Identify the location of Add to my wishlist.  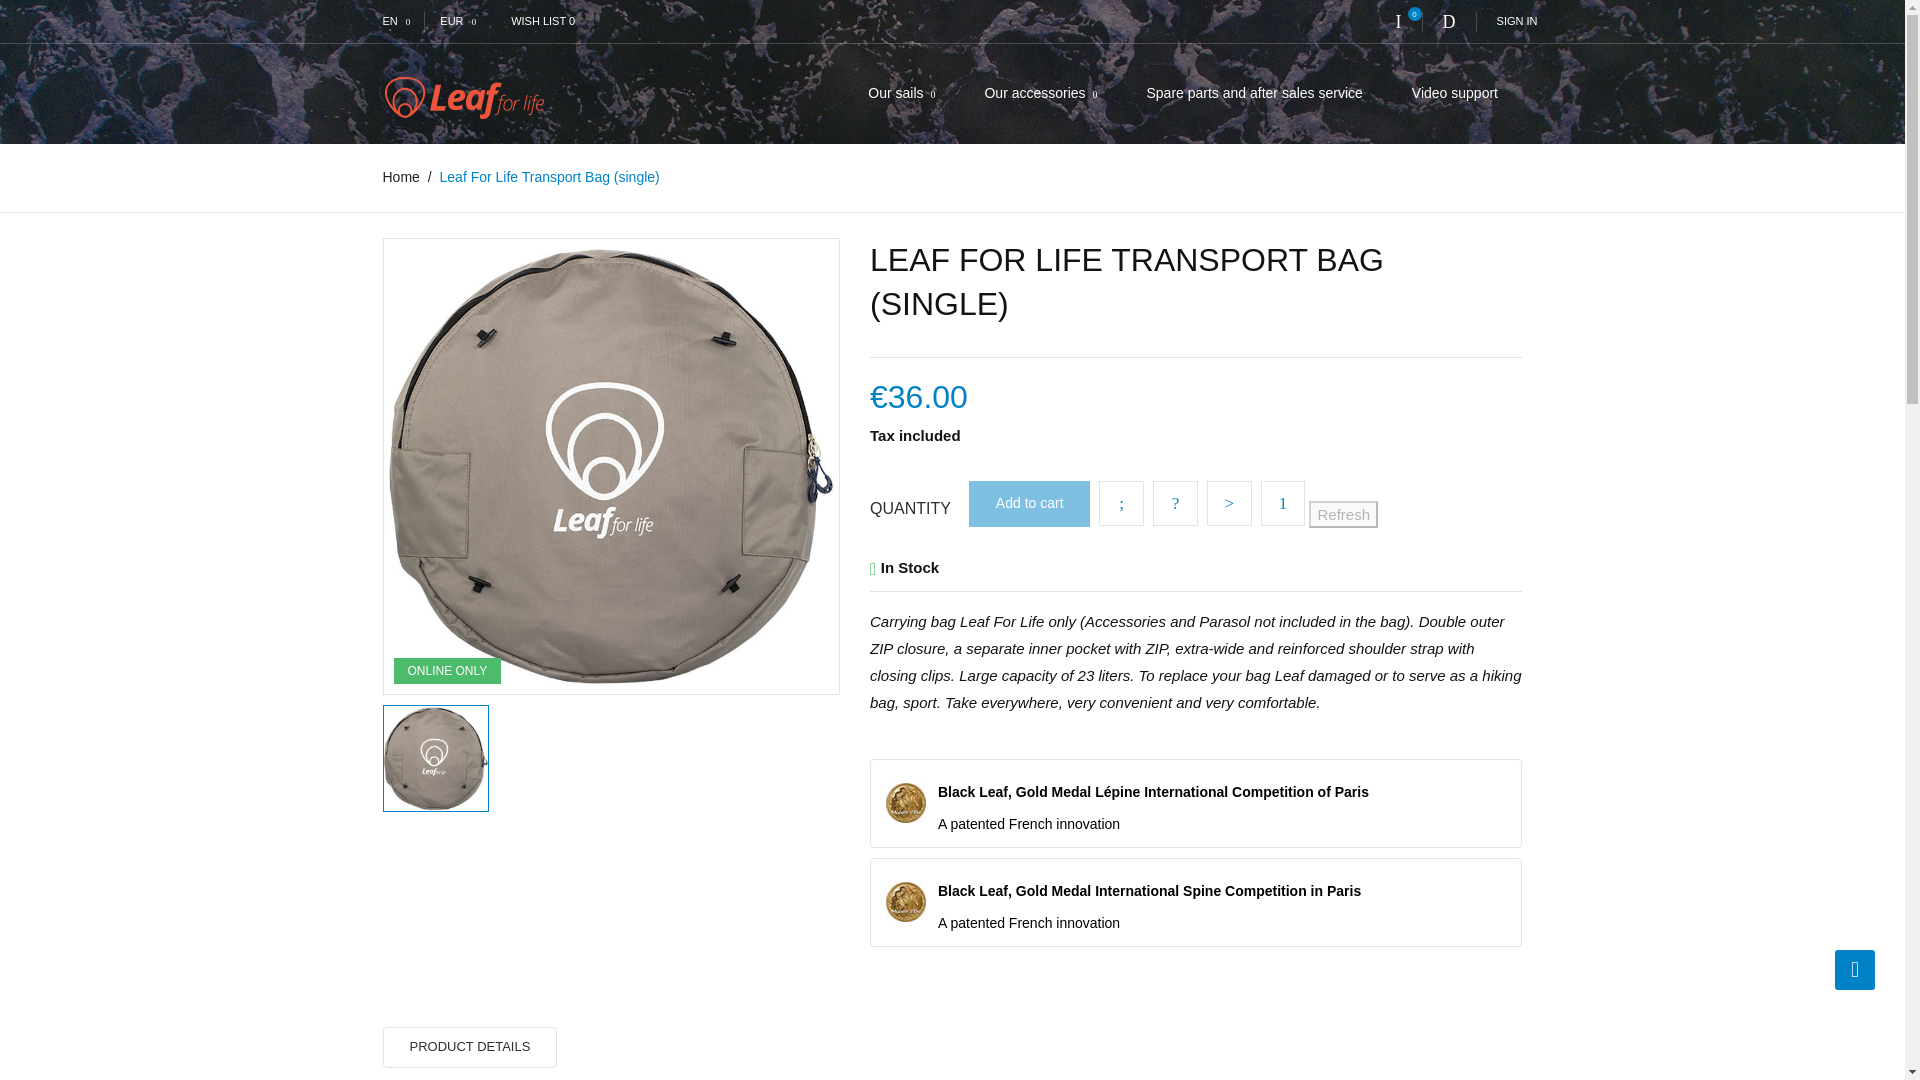
(1283, 502).